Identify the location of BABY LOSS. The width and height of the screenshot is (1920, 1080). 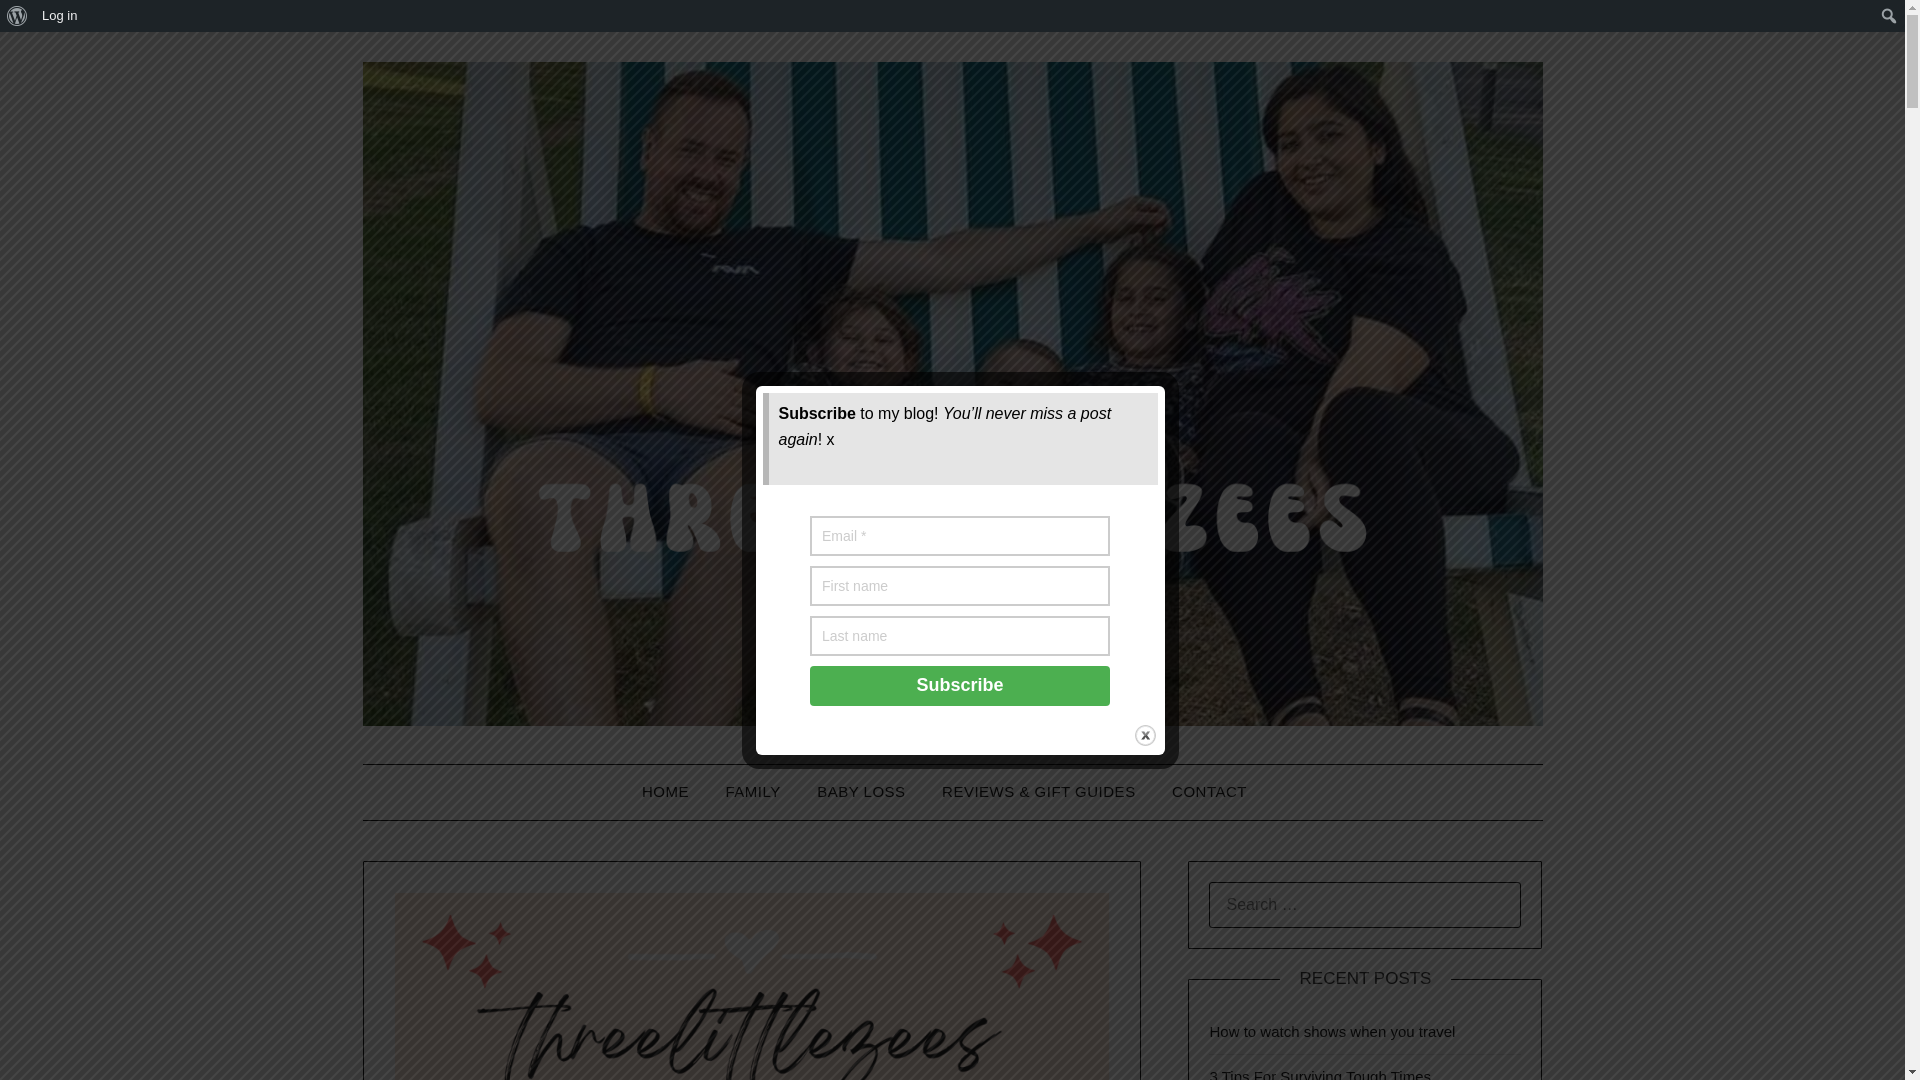
(860, 791).